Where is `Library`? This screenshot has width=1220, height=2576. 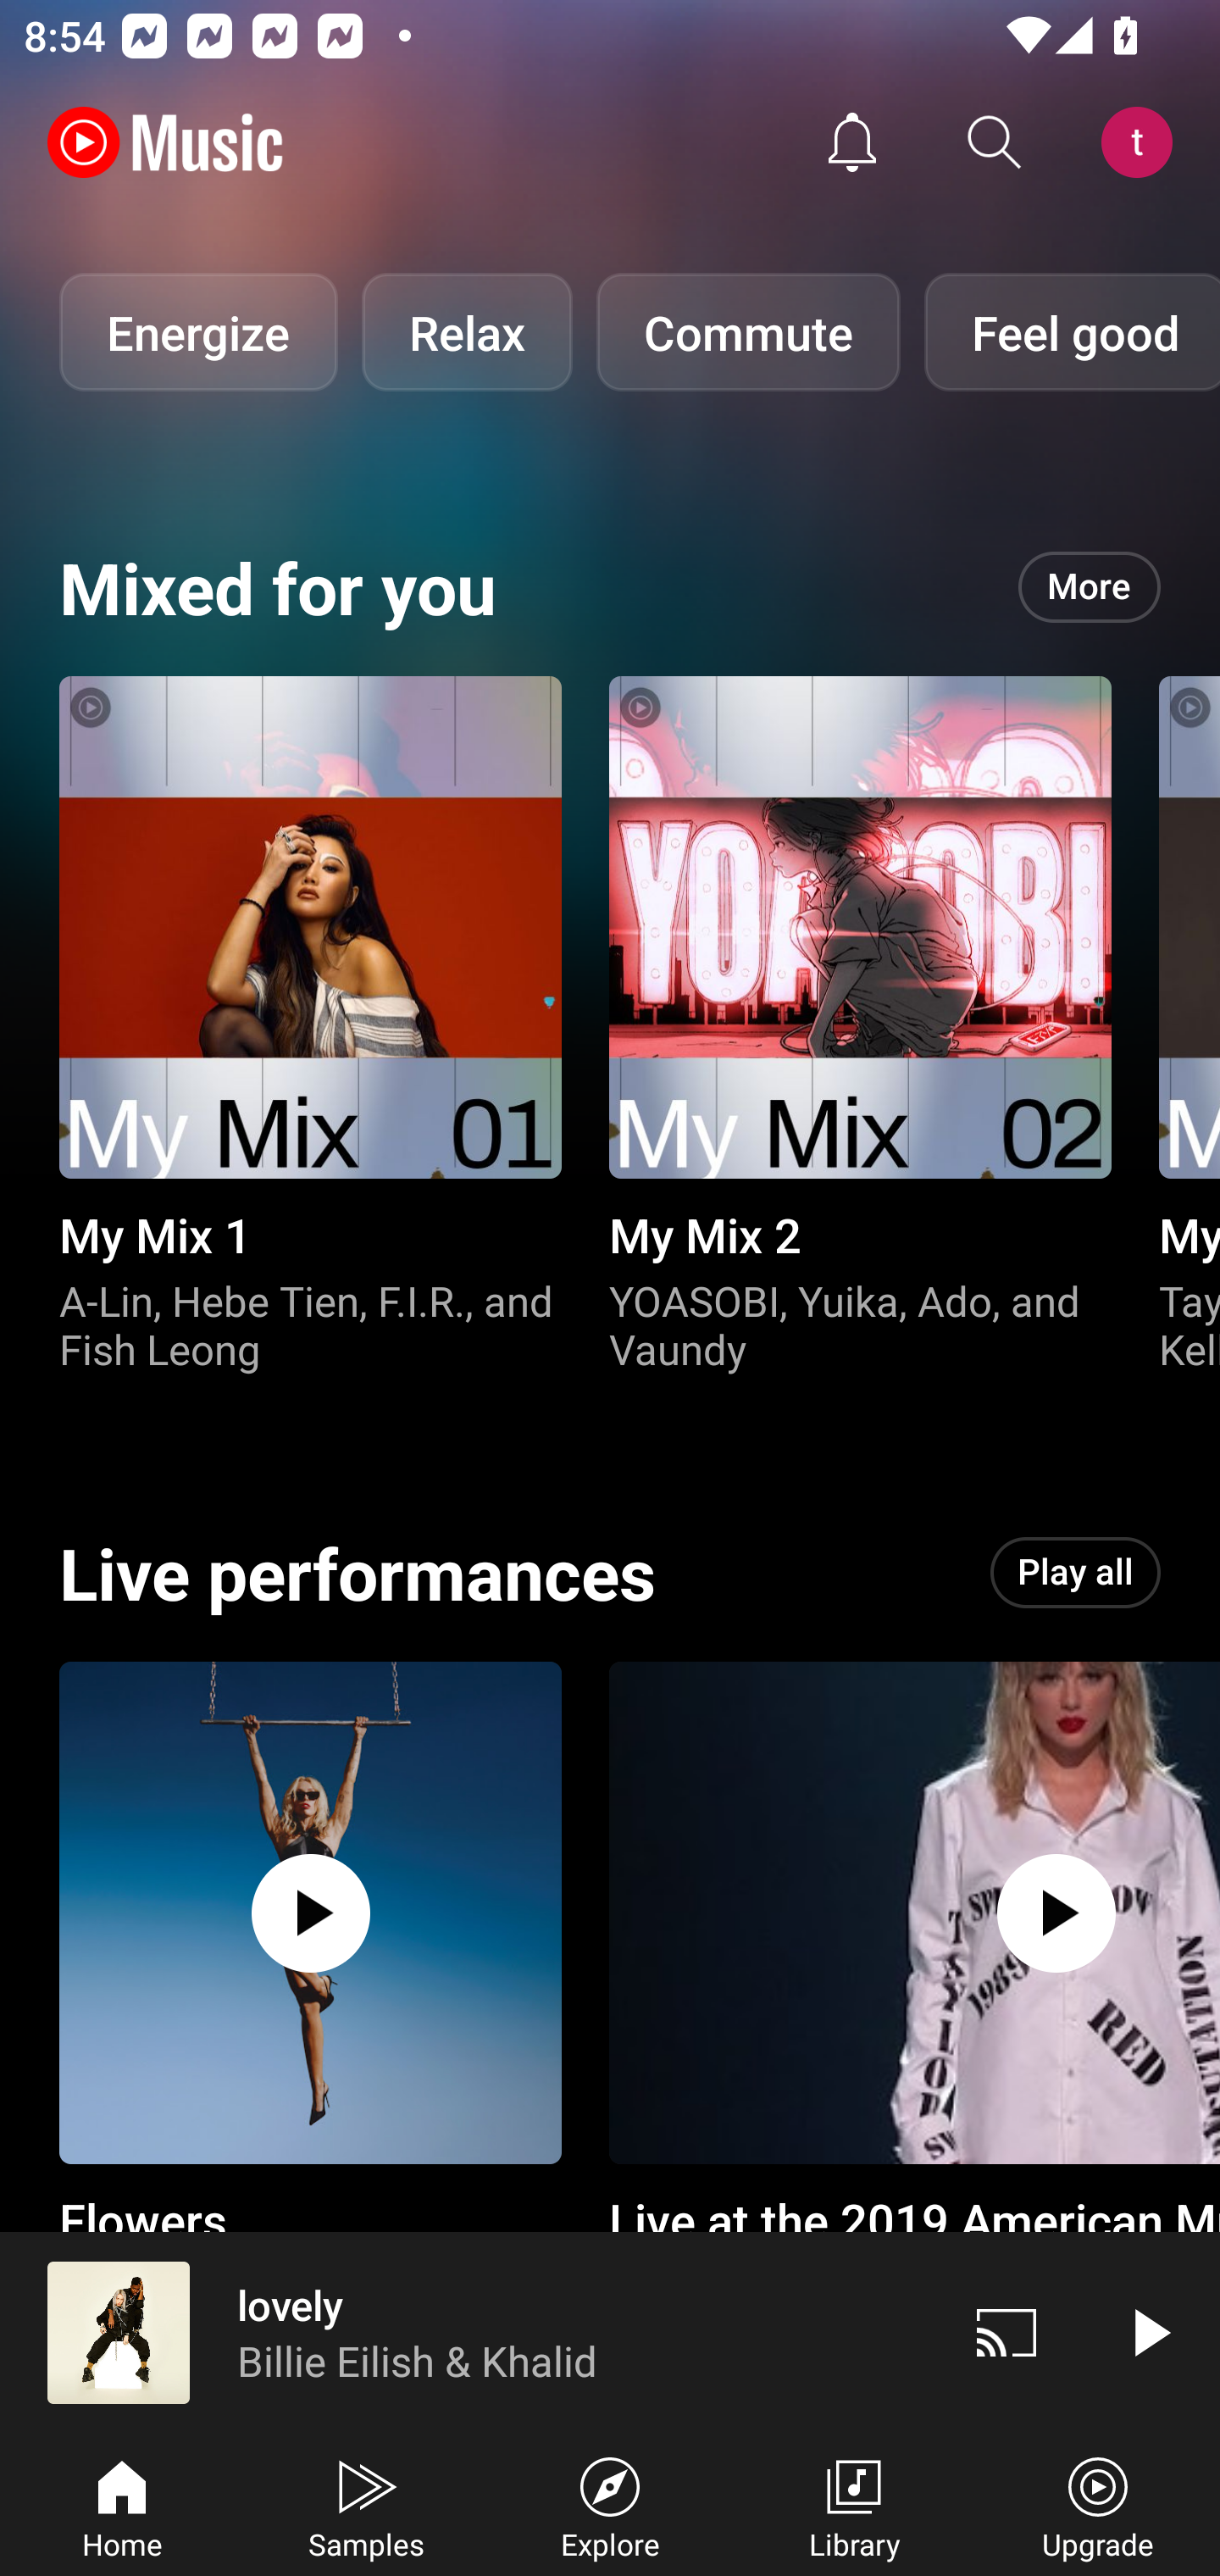 Library is located at coordinates (854, 2505).